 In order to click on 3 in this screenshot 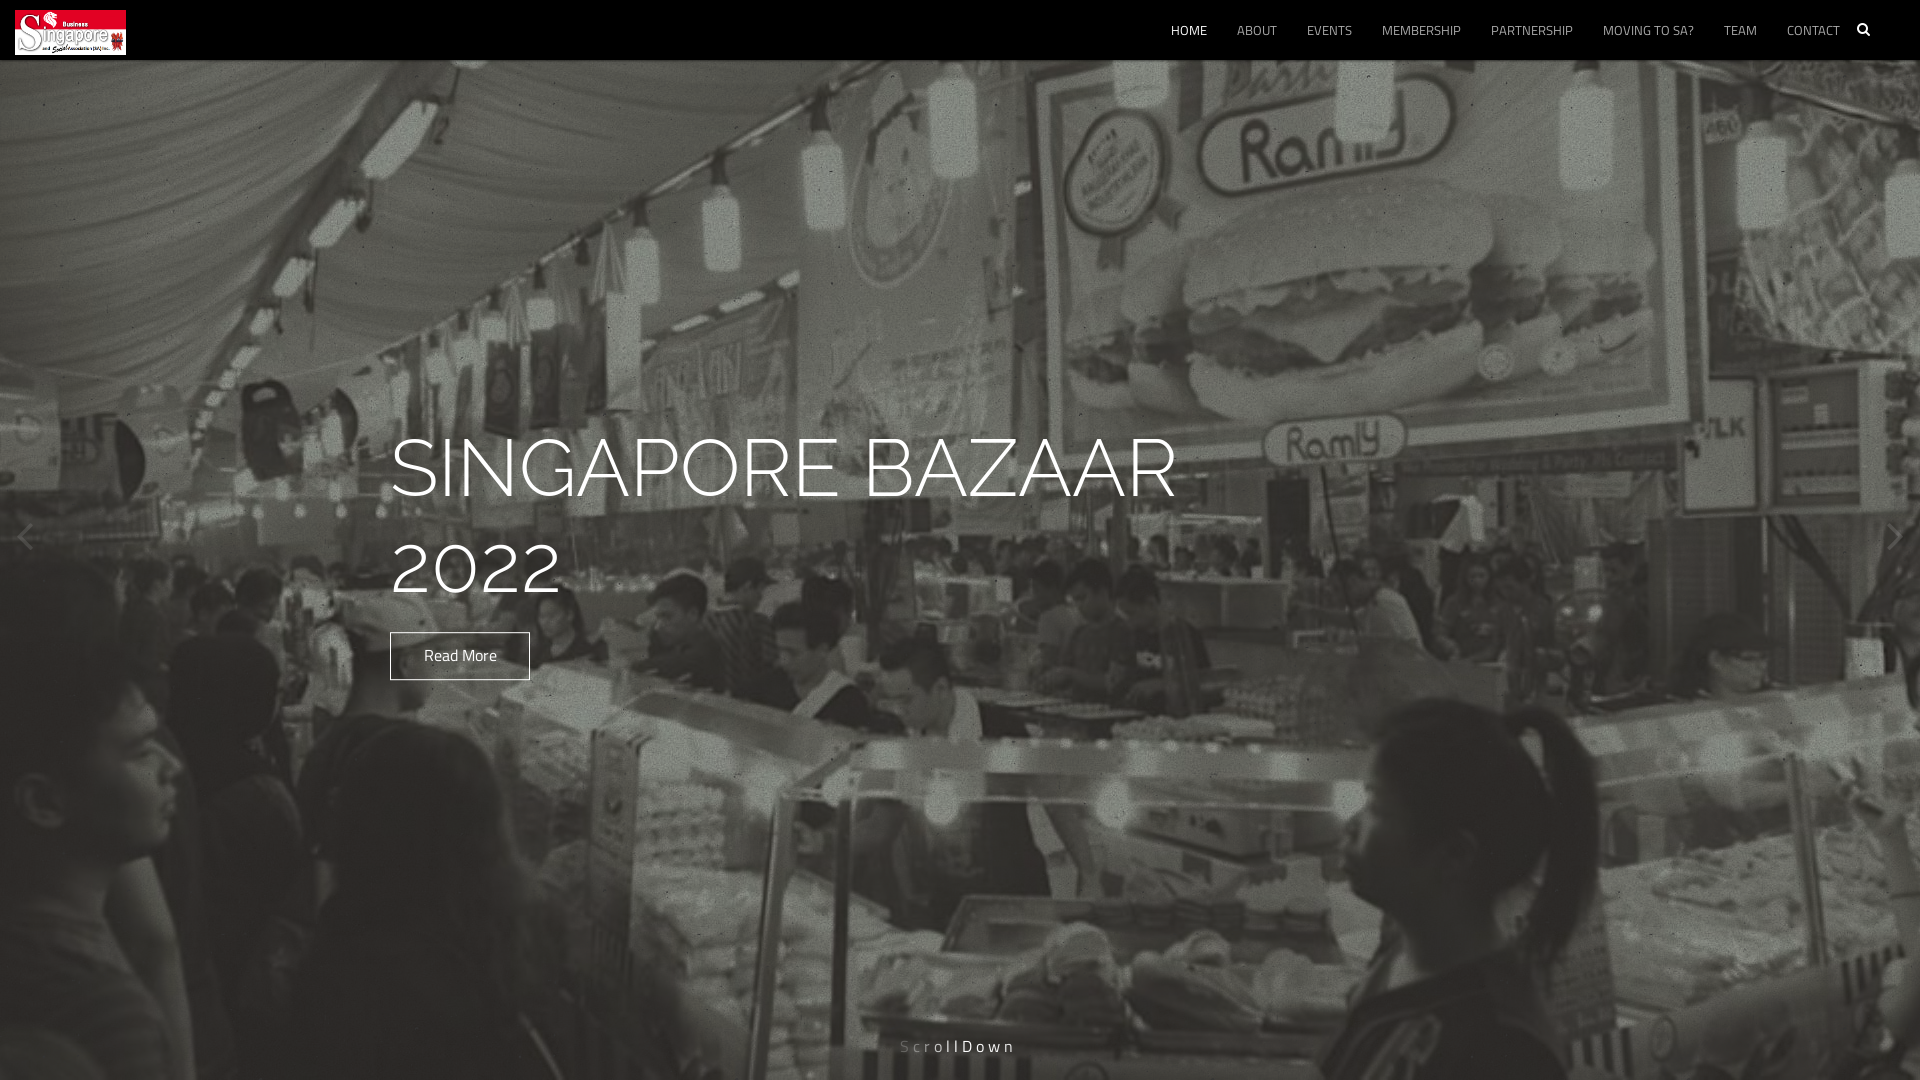, I will do `click(916, 112)`.